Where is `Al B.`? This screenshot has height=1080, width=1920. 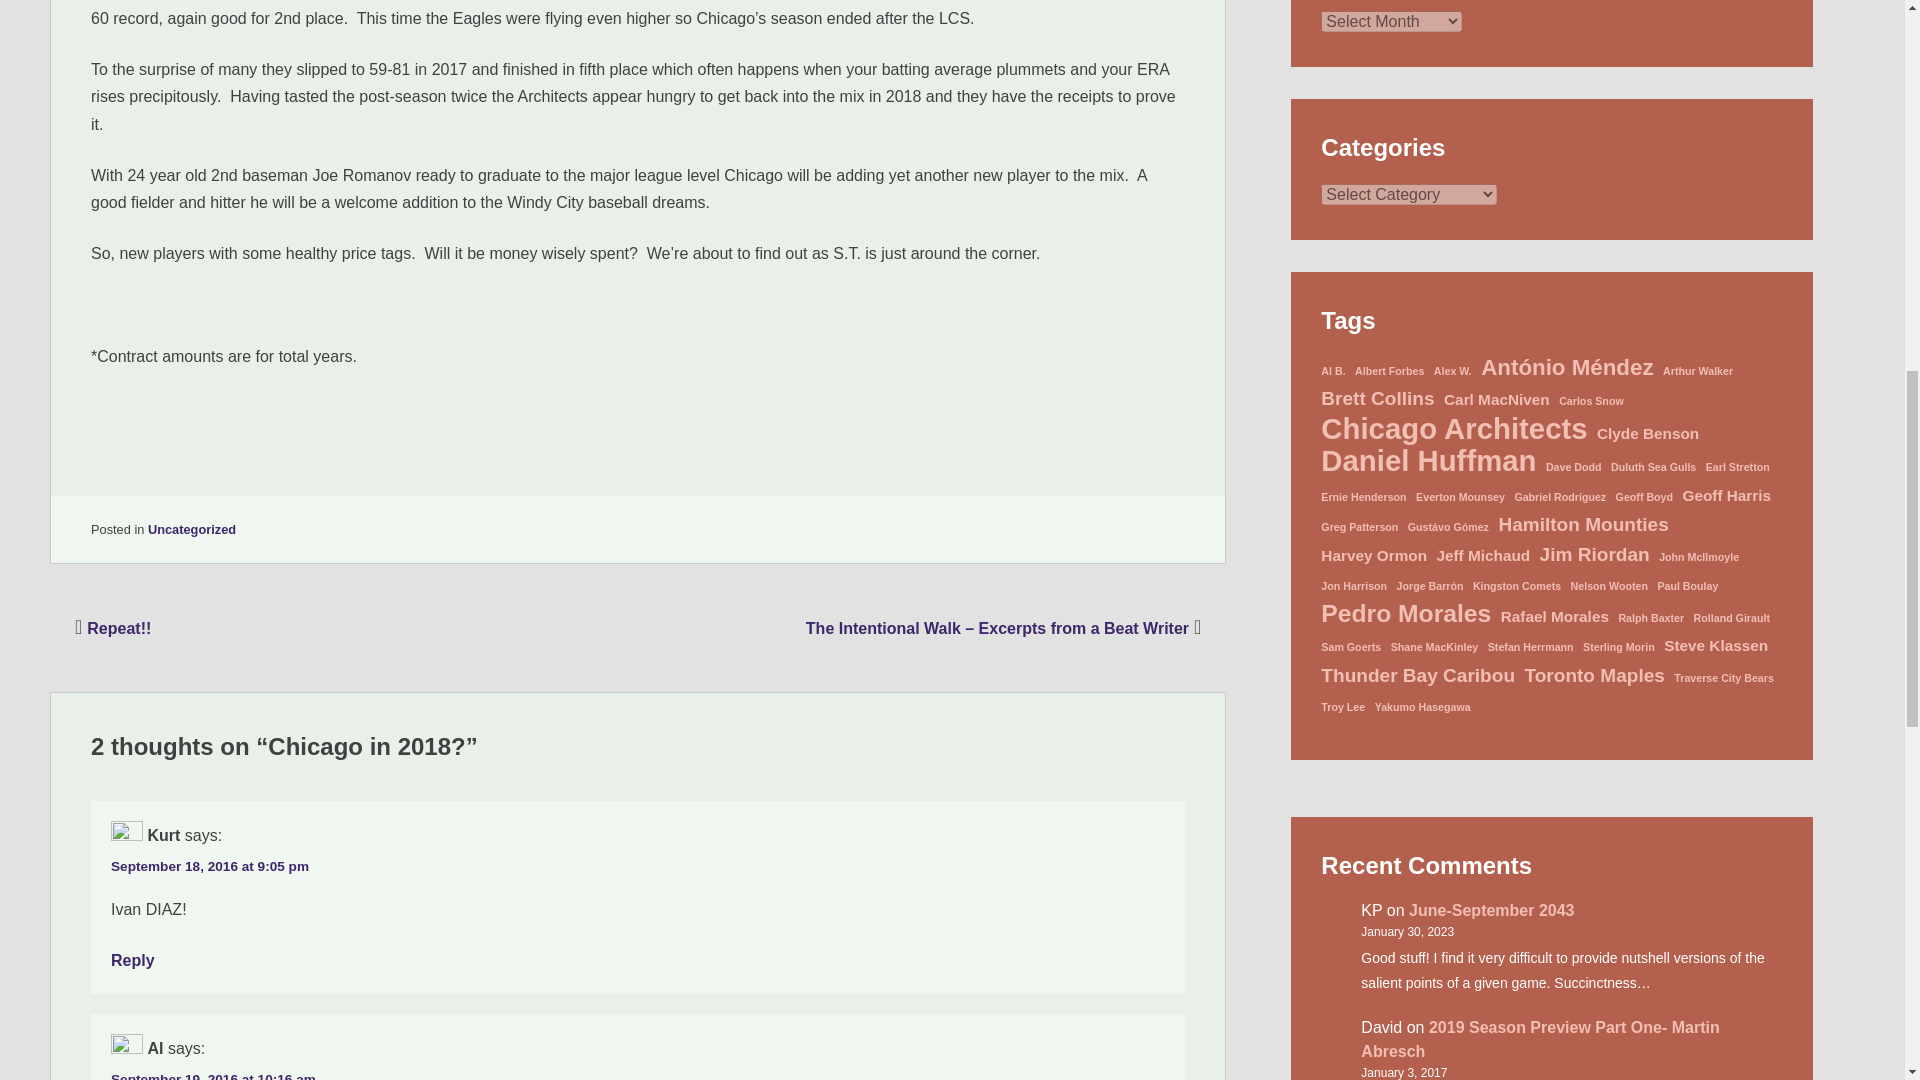
Al B. is located at coordinates (1332, 370).